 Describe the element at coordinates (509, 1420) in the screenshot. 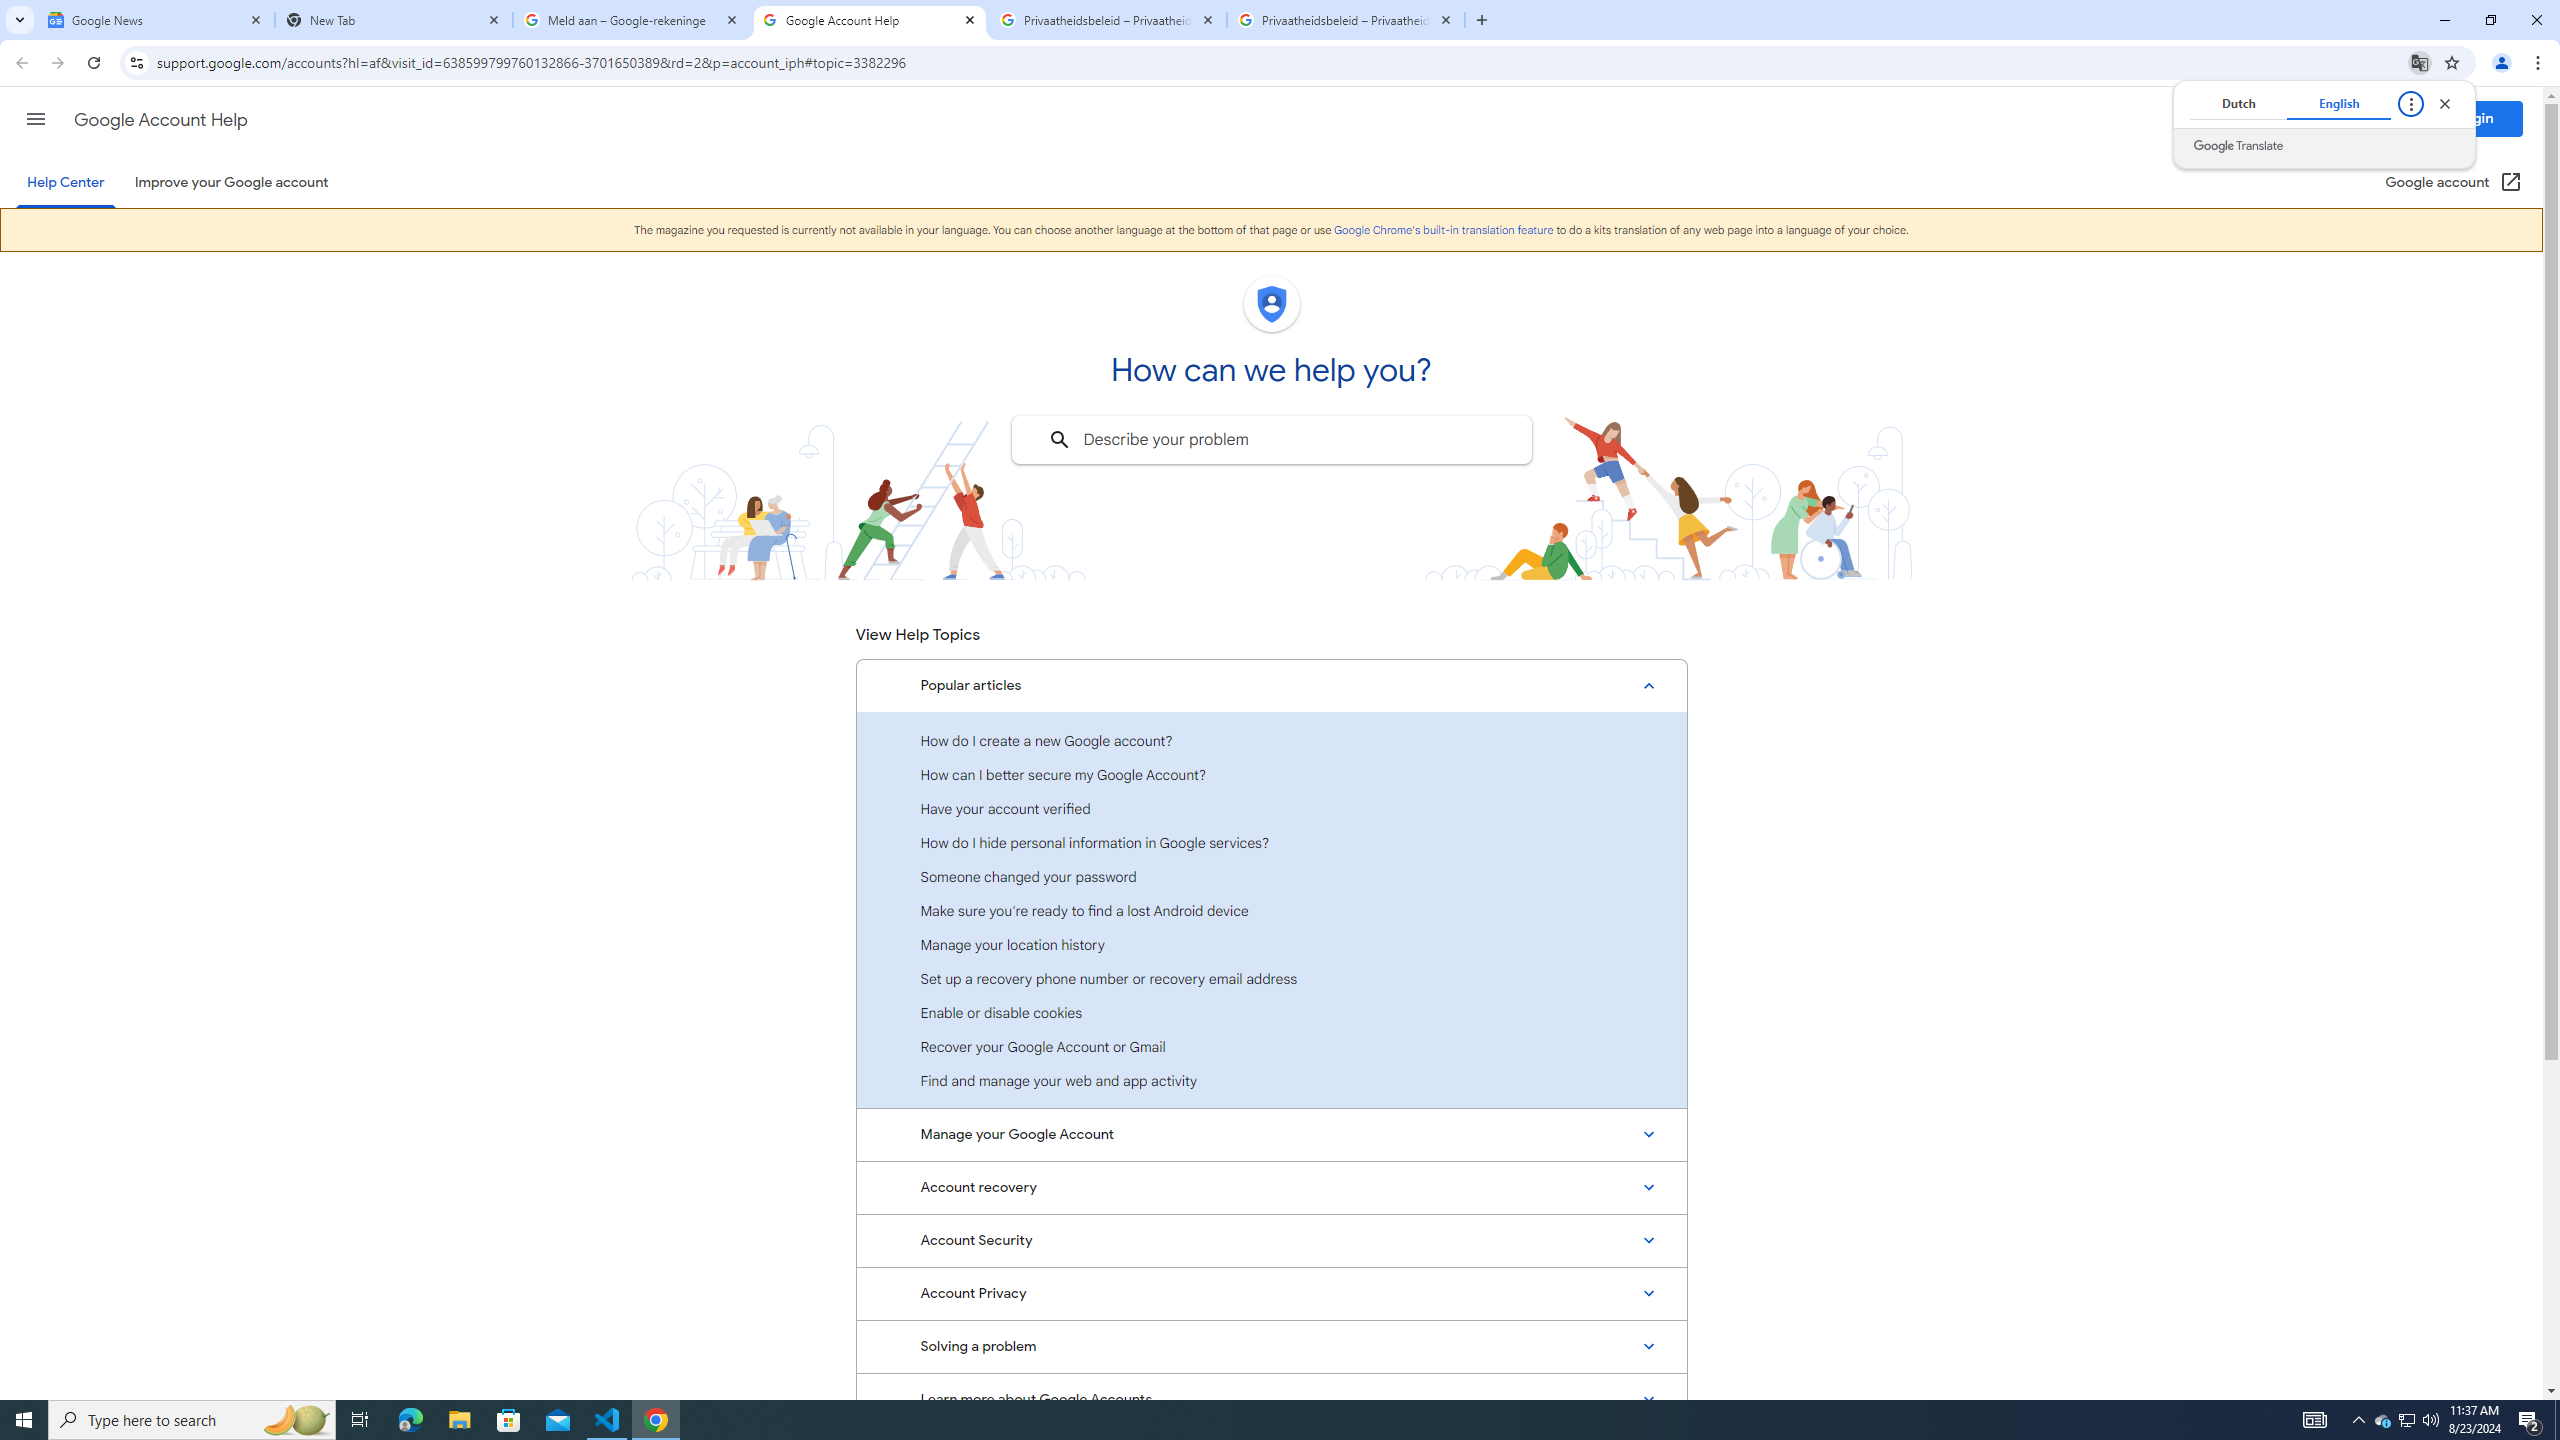

I see `Microsoft Store` at that location.